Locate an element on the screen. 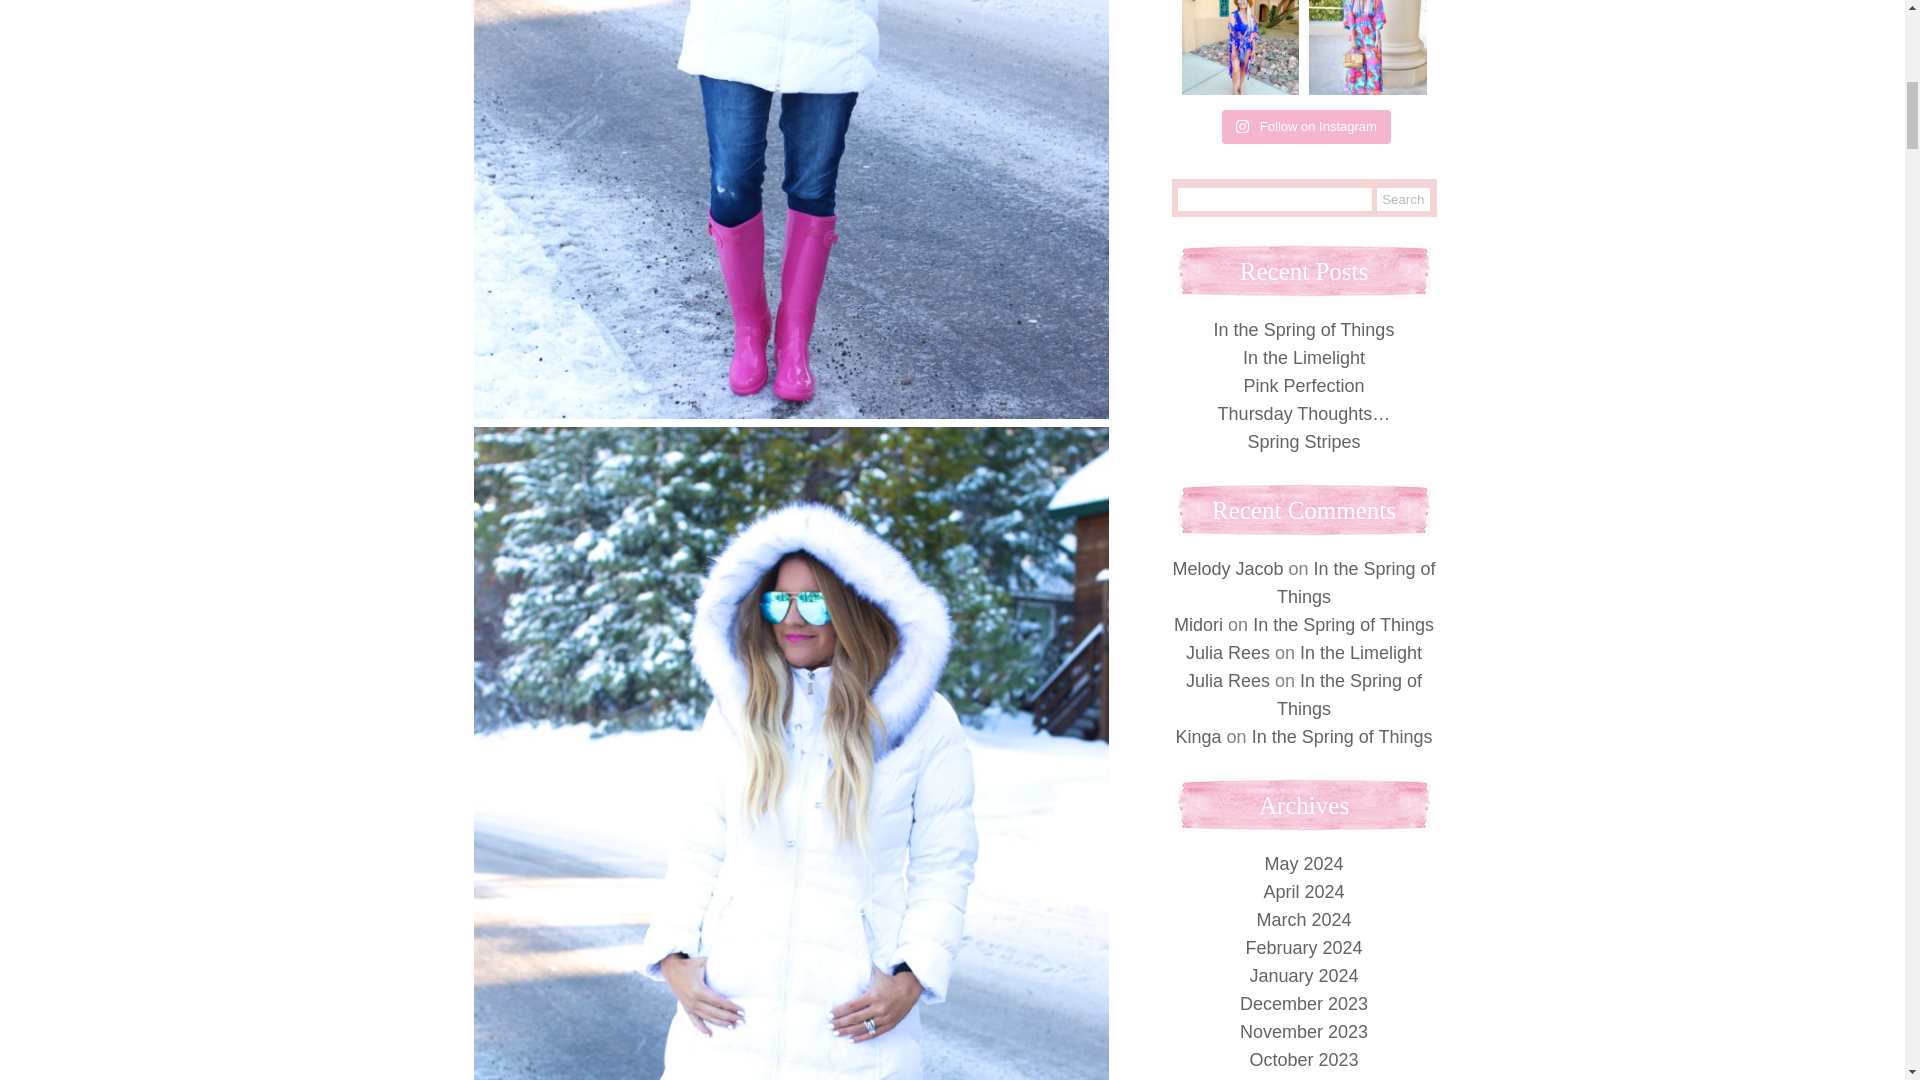 The height and width of the screenshot is (1080, 1920). April 2024 is located at coordinates (1304, 892).